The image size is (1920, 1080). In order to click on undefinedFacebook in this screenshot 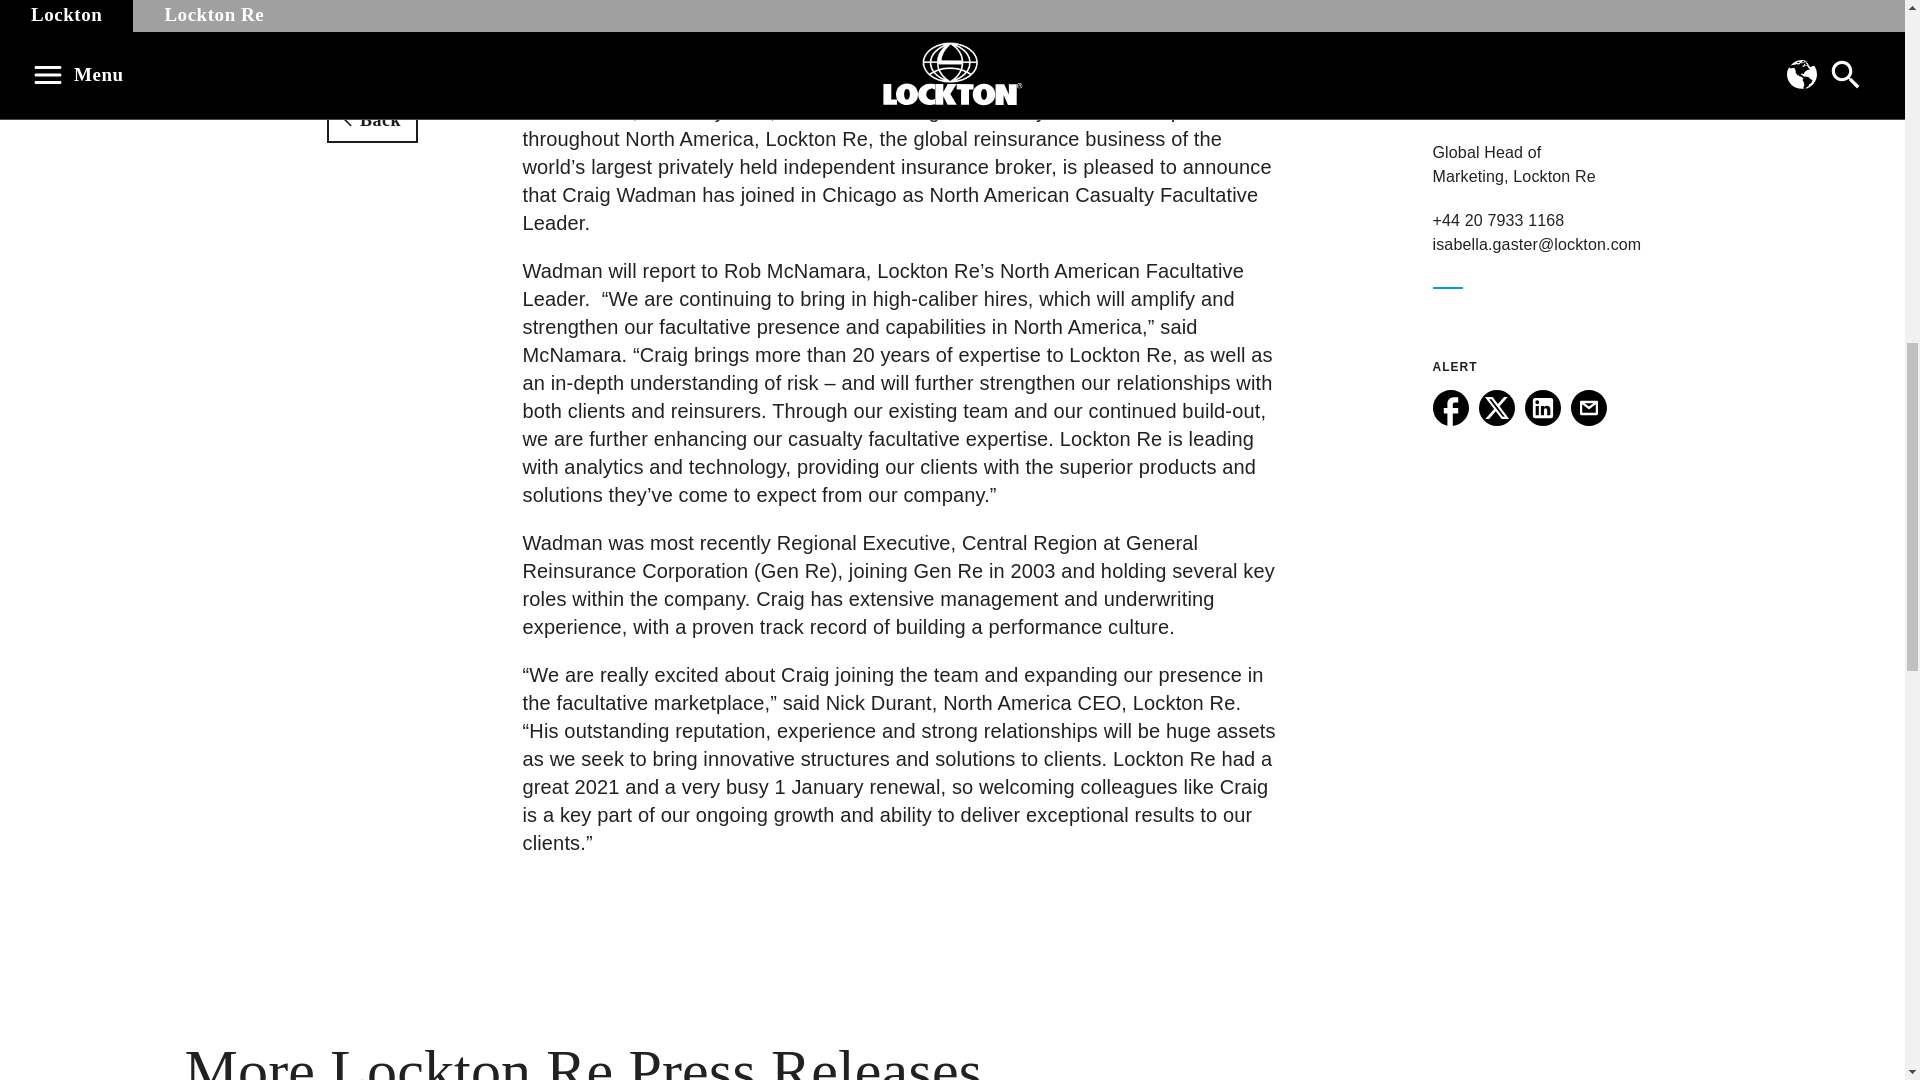, I will do `click(1450, 407)`.